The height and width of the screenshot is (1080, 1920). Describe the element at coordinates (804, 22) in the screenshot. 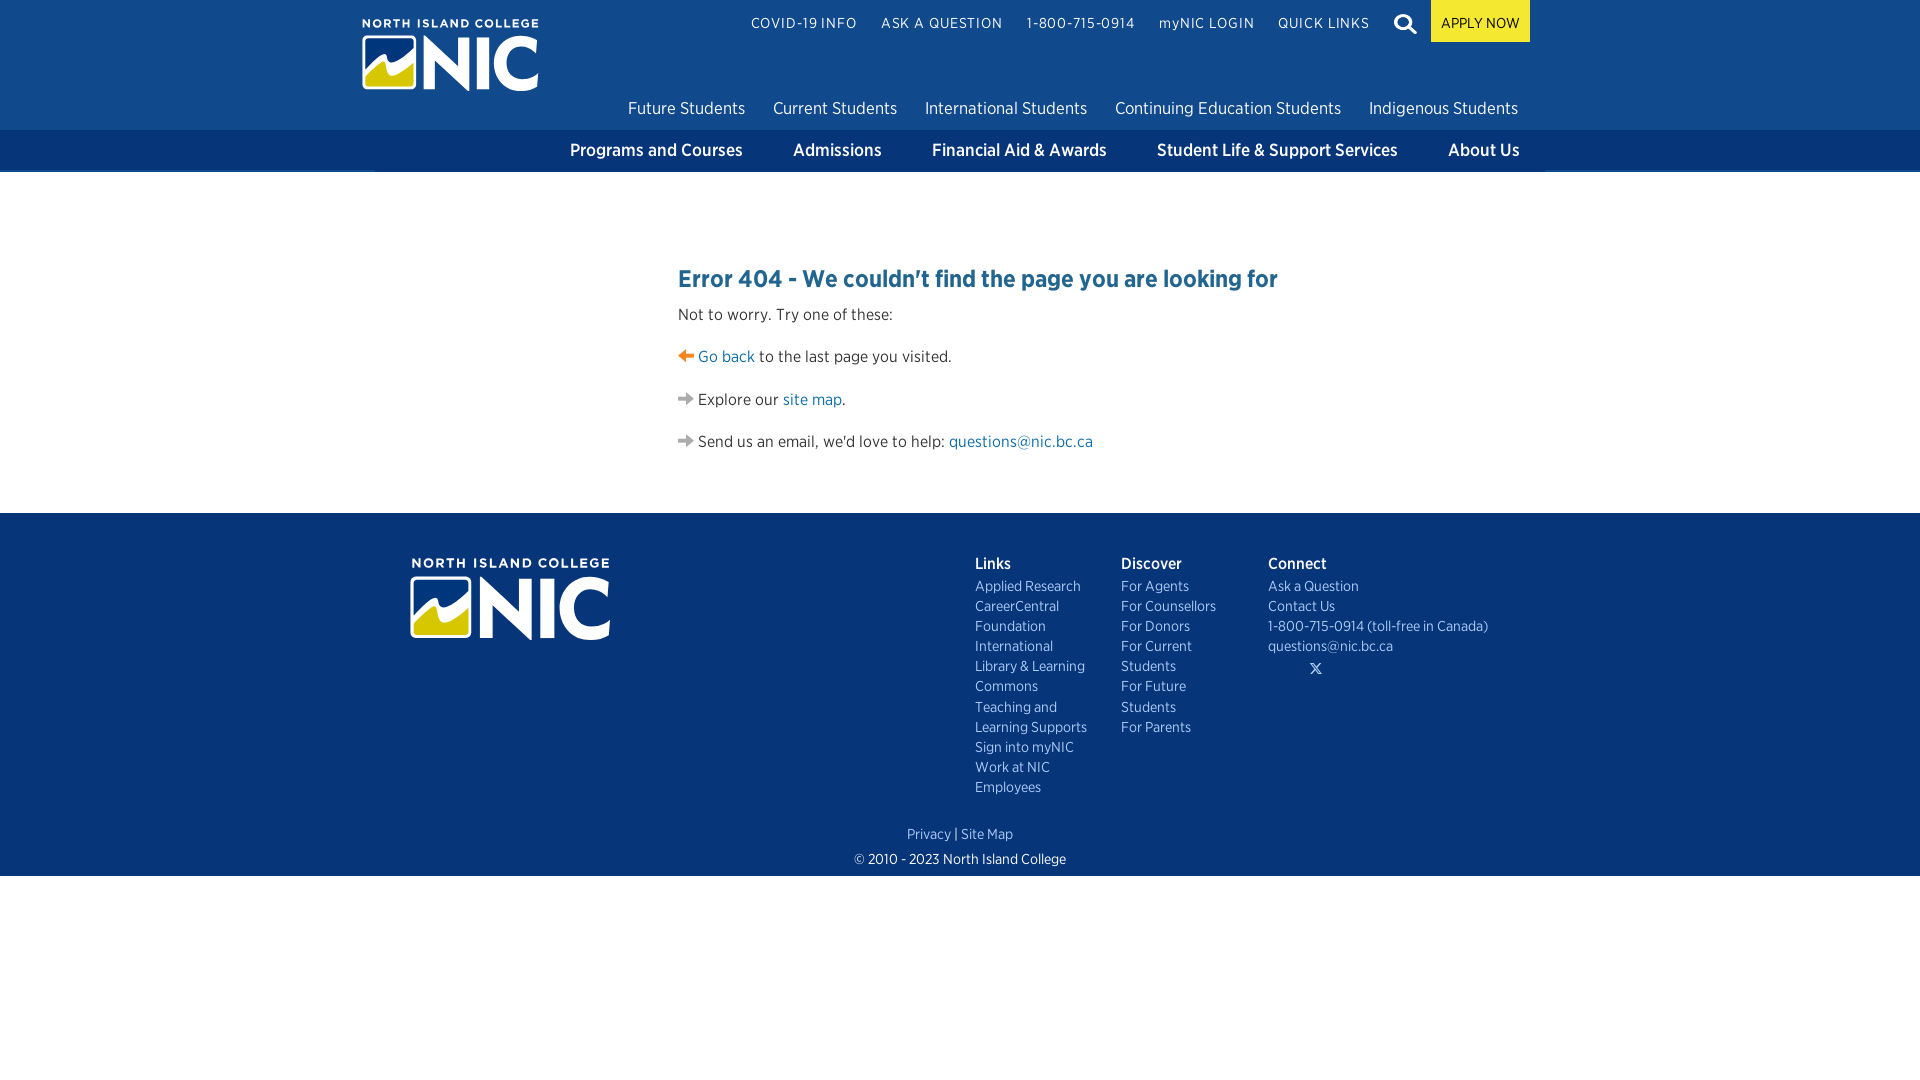

I see `COVID-19 INFO` at that location.